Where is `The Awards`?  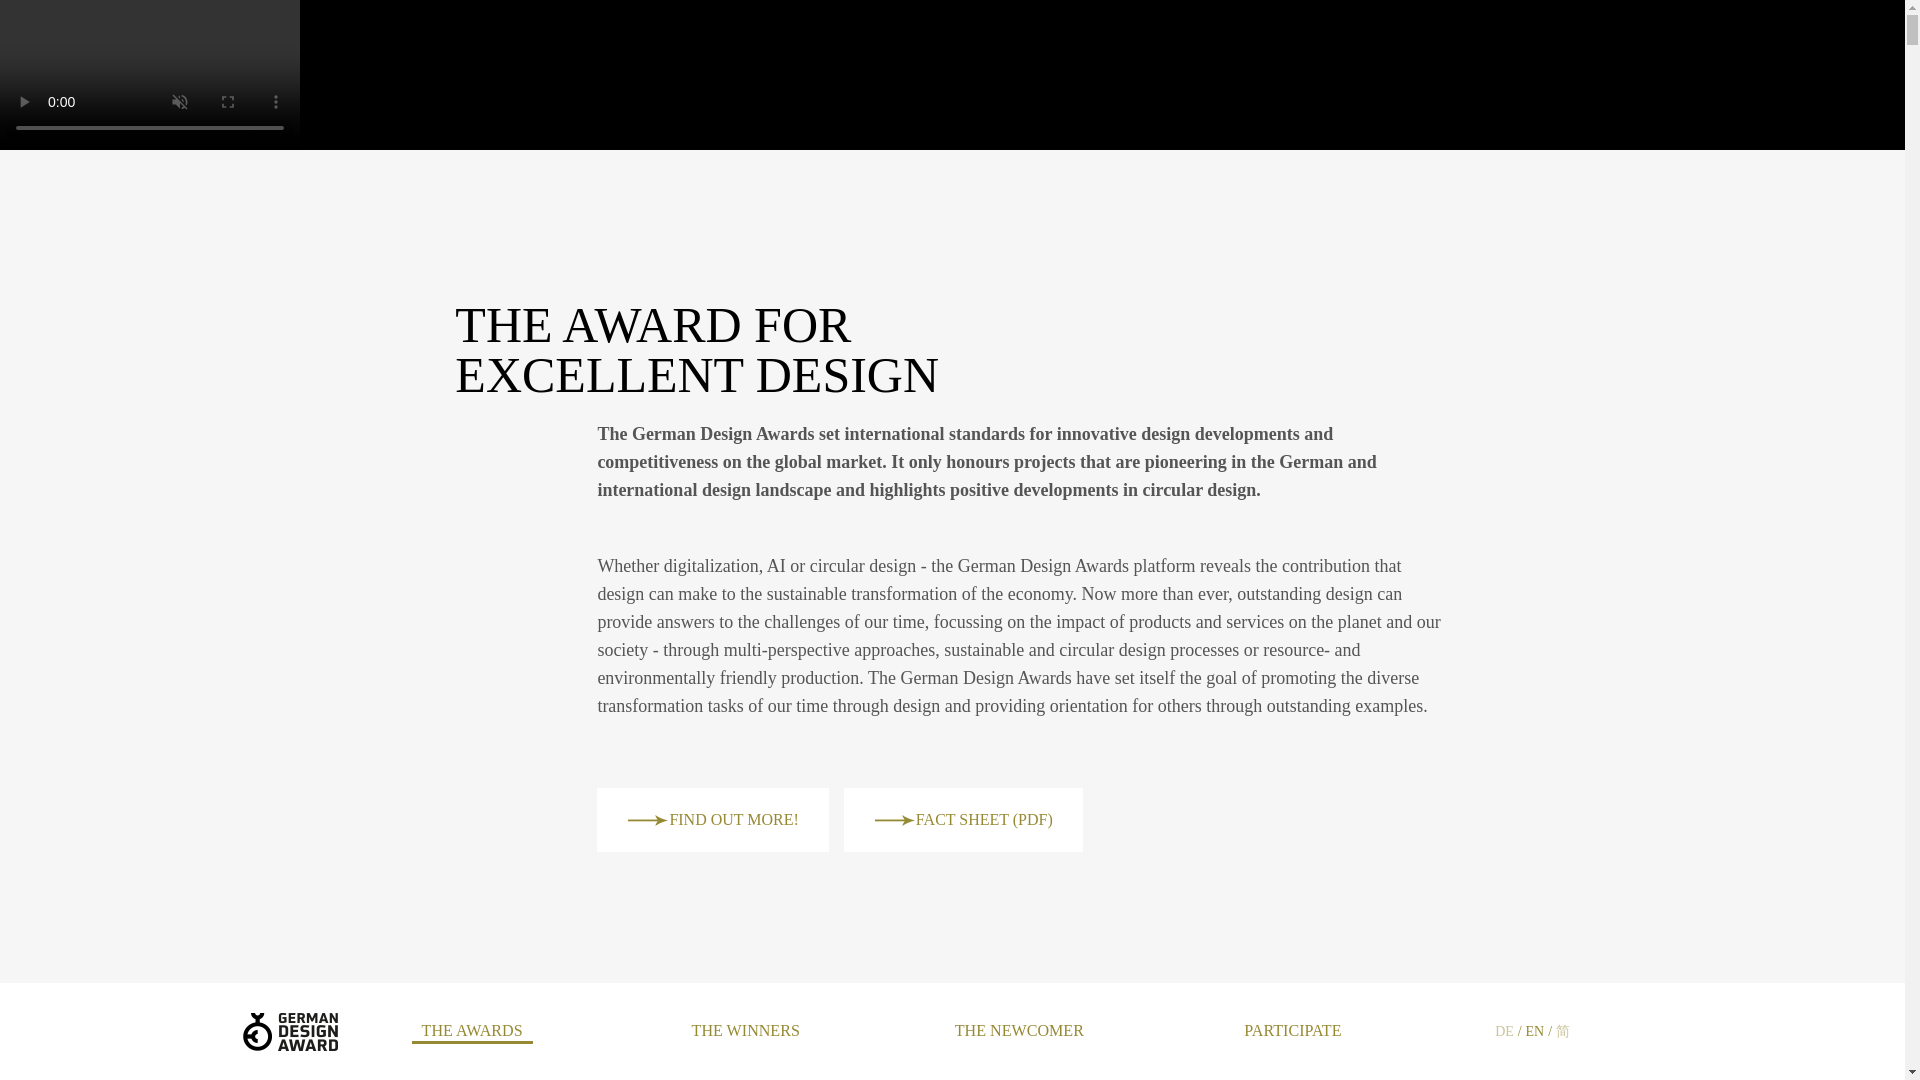
The Awards is located at coordinates (472, 1032).